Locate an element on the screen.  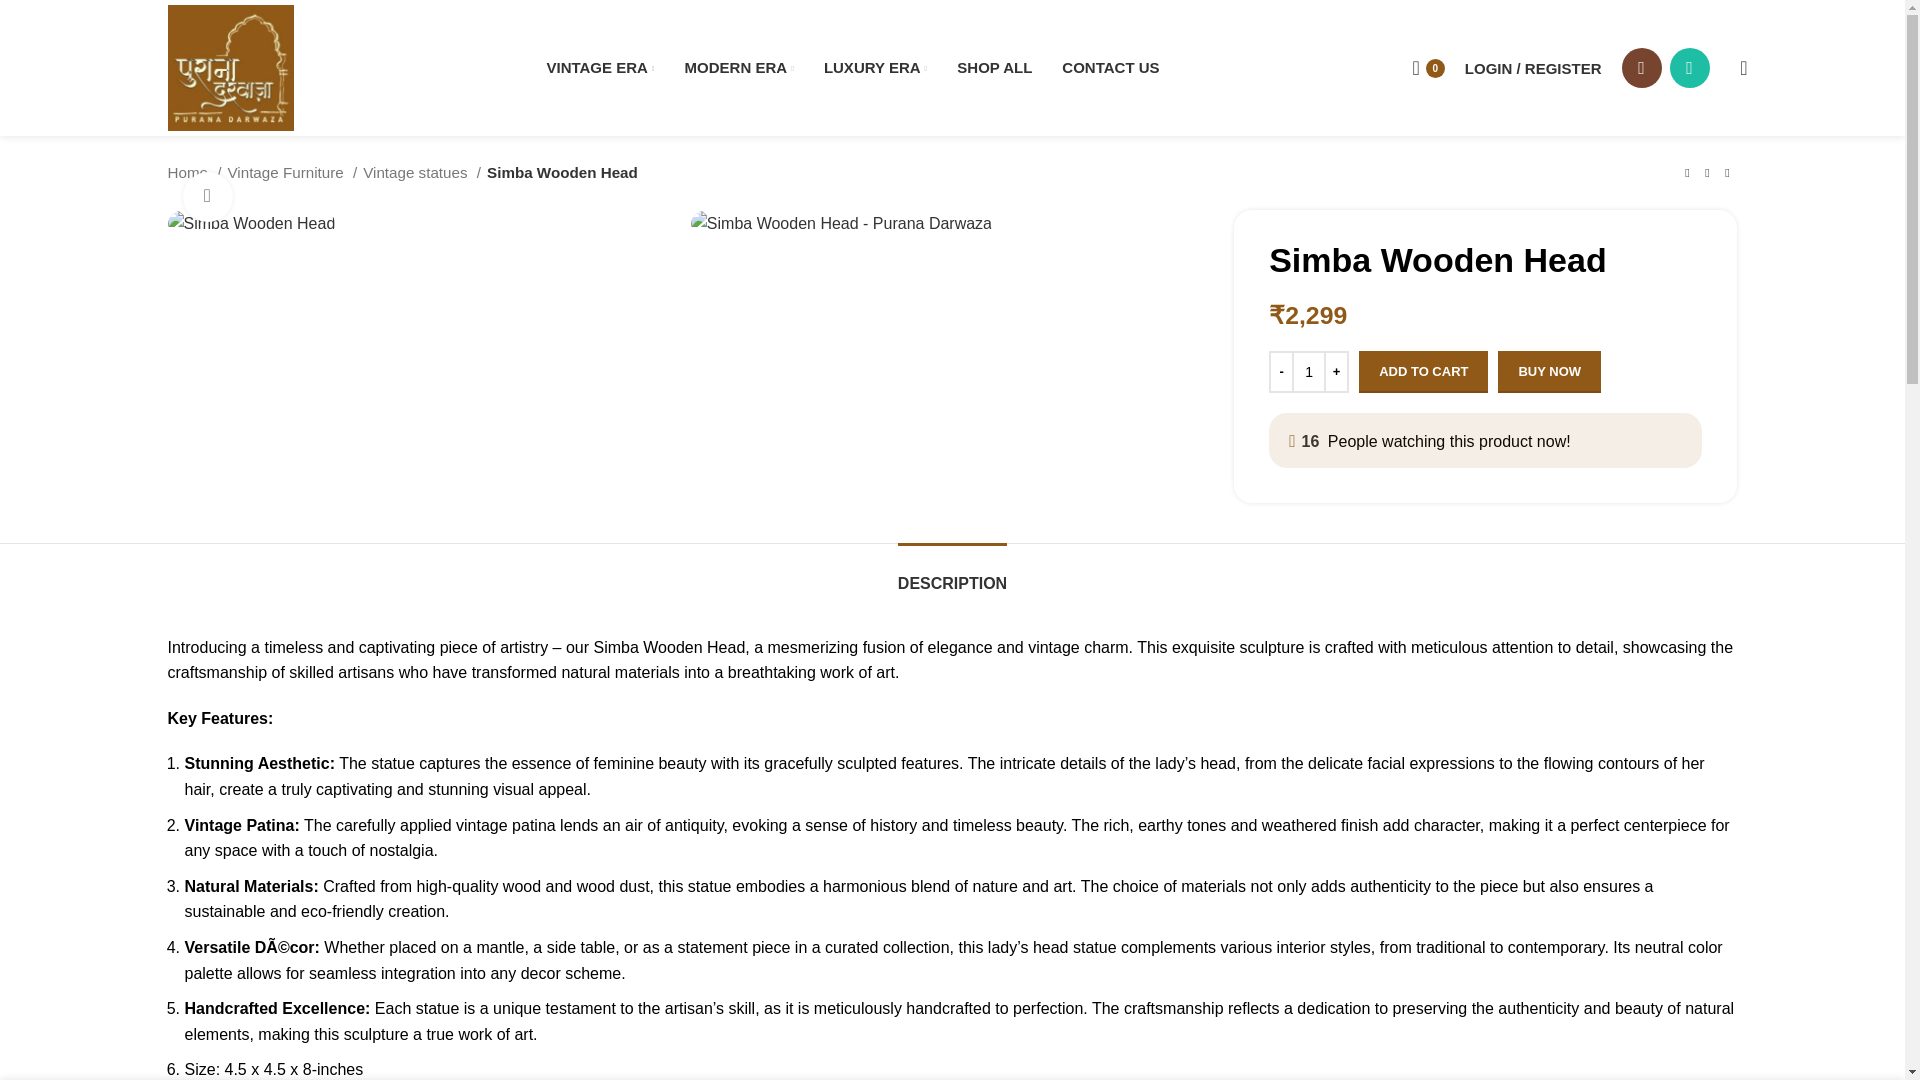
Simba Wooden Head2 is located at coordinates (842, 223).